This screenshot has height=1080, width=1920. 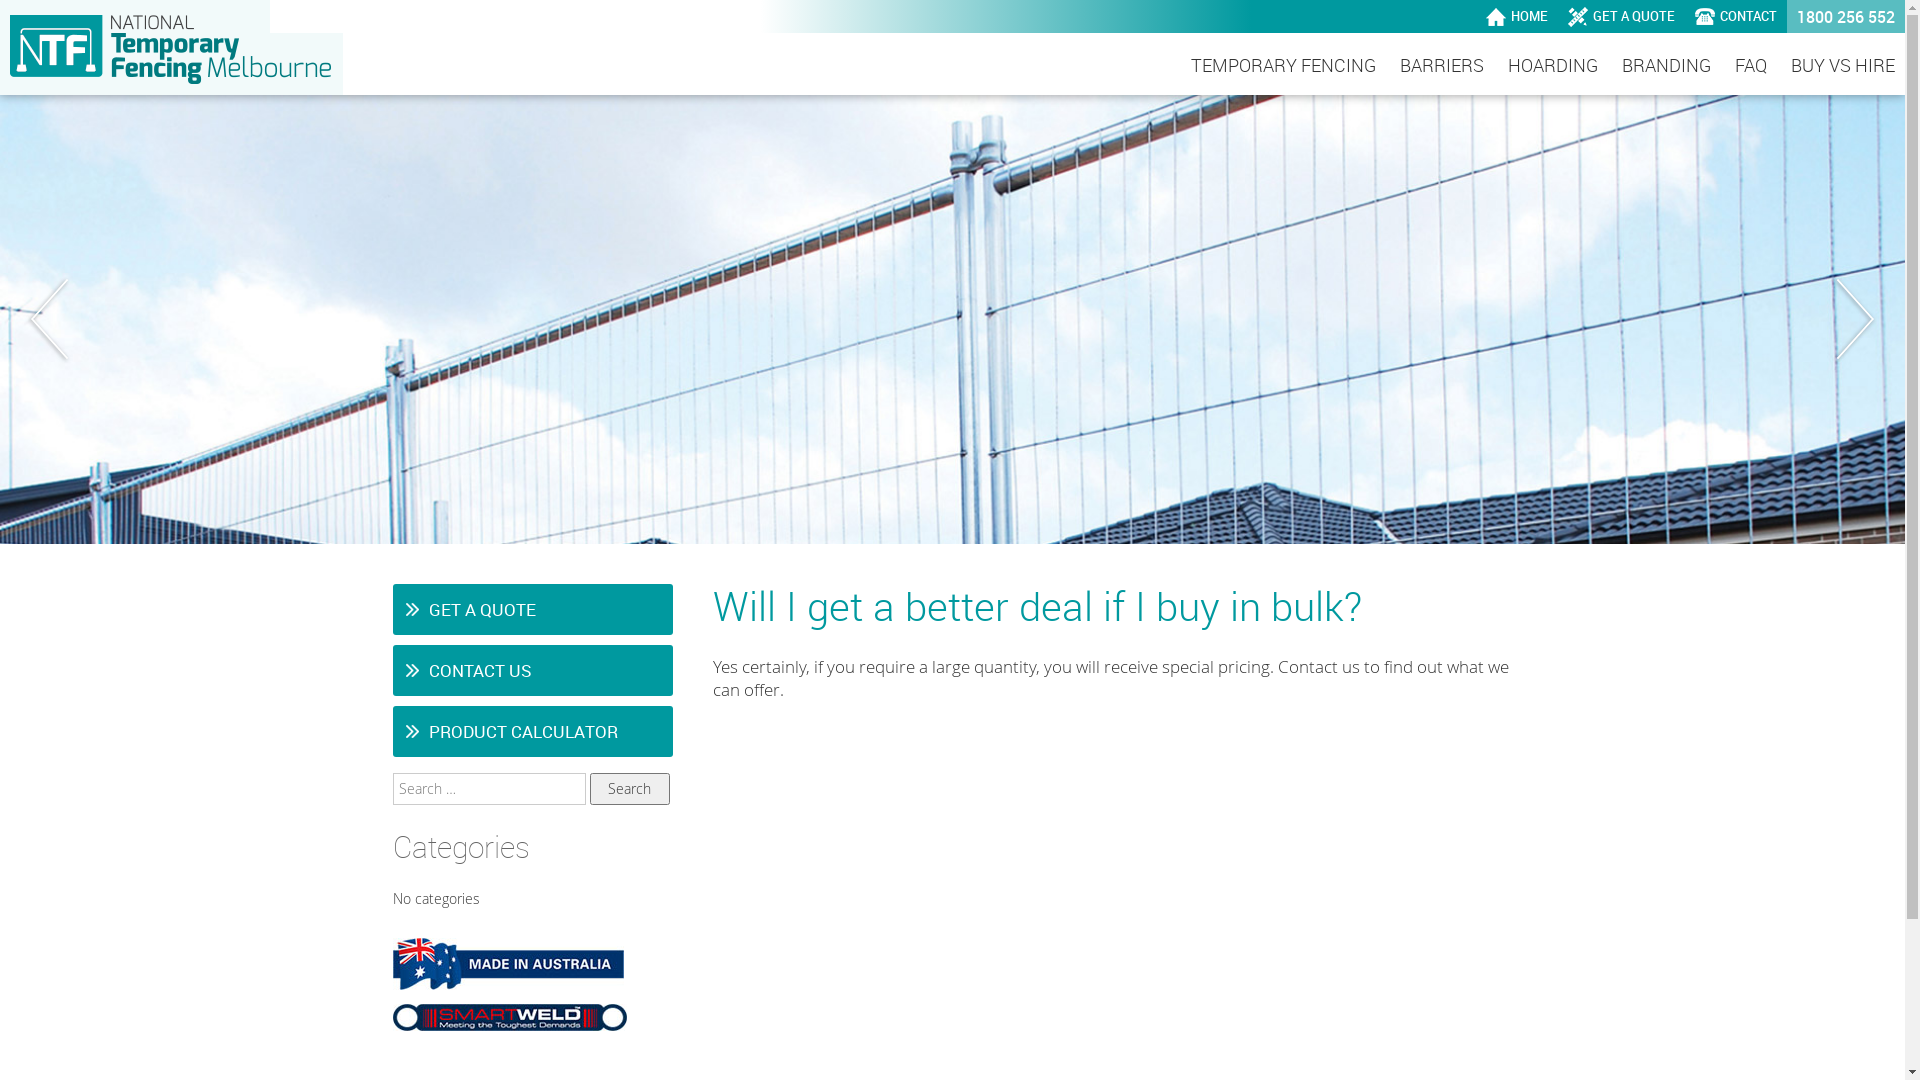 What do you see at coordinates (1846, 16) in the screenshot?
I see `1800 256 552` at bounding box center [1846, 16].